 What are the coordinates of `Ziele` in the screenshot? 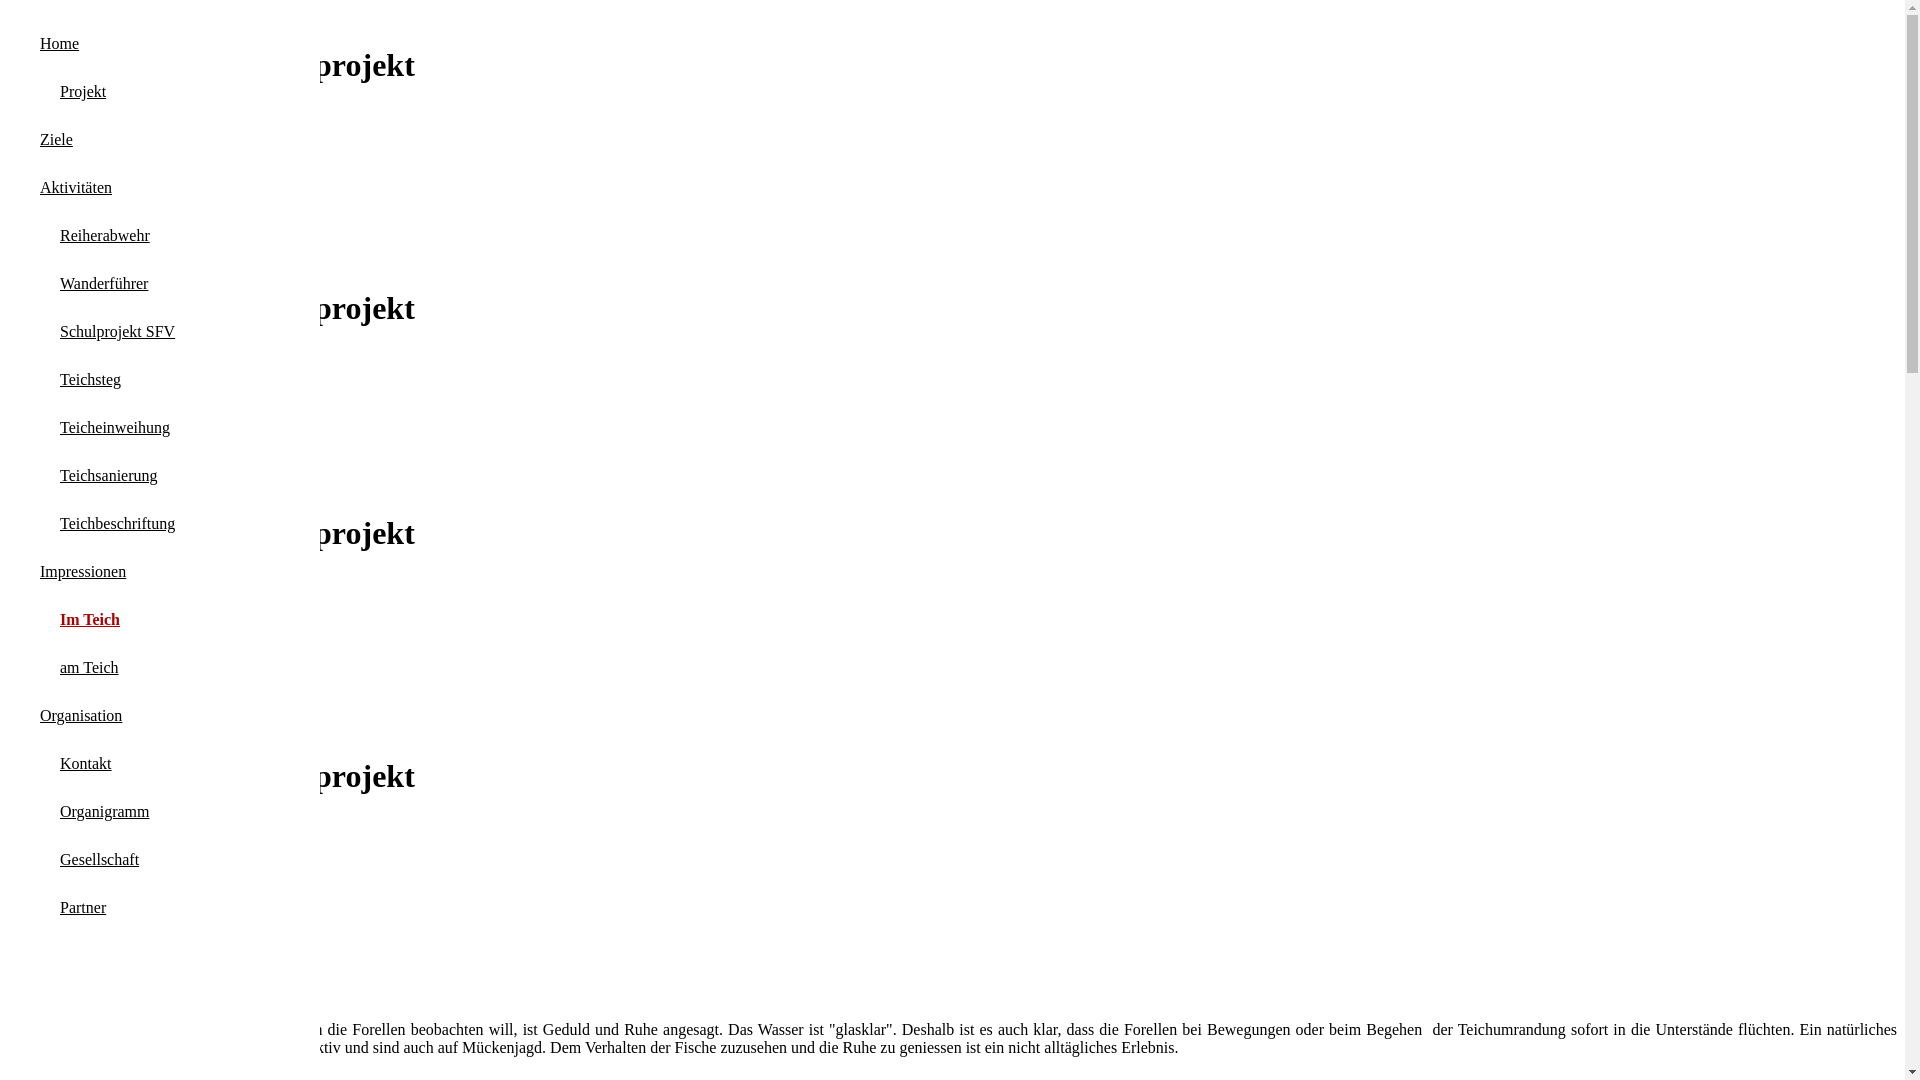 It's located at (56, 140).